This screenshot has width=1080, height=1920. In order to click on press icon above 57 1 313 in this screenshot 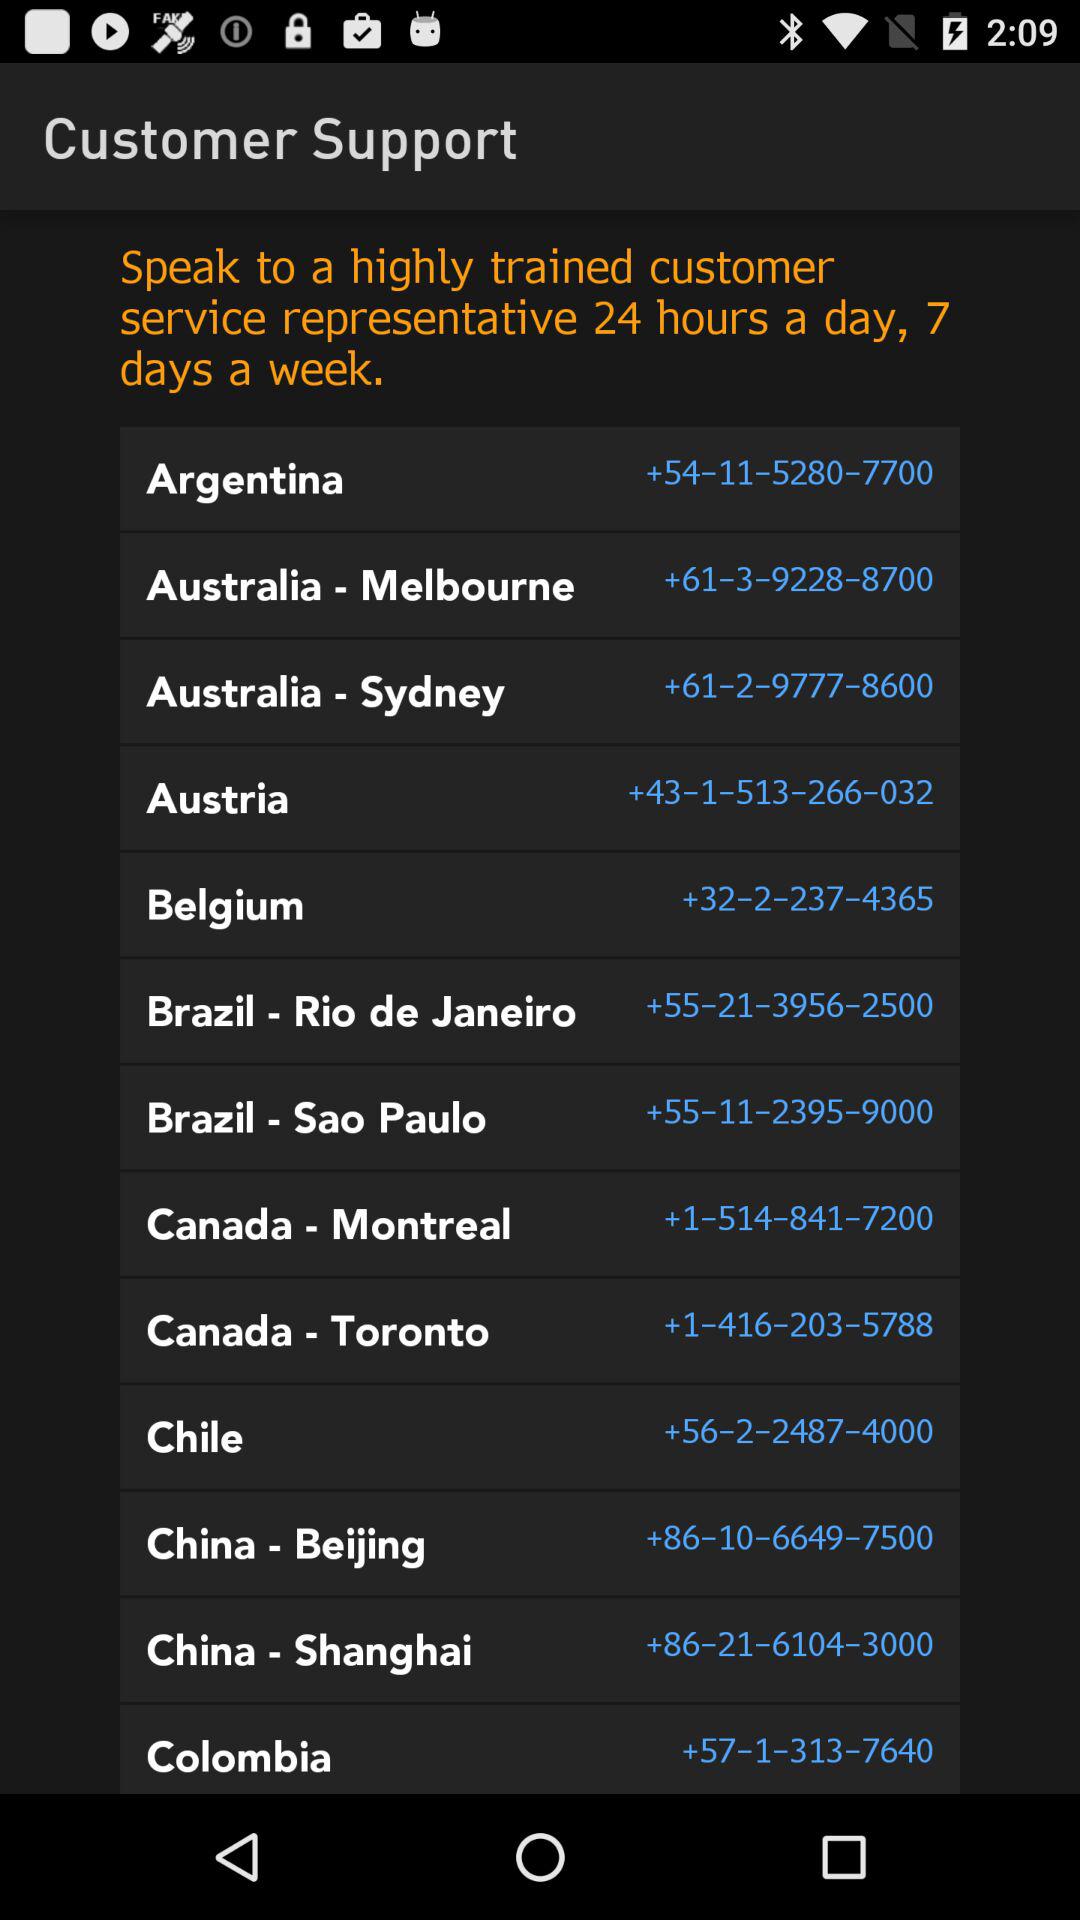, I will do `click(789, 1643)`.